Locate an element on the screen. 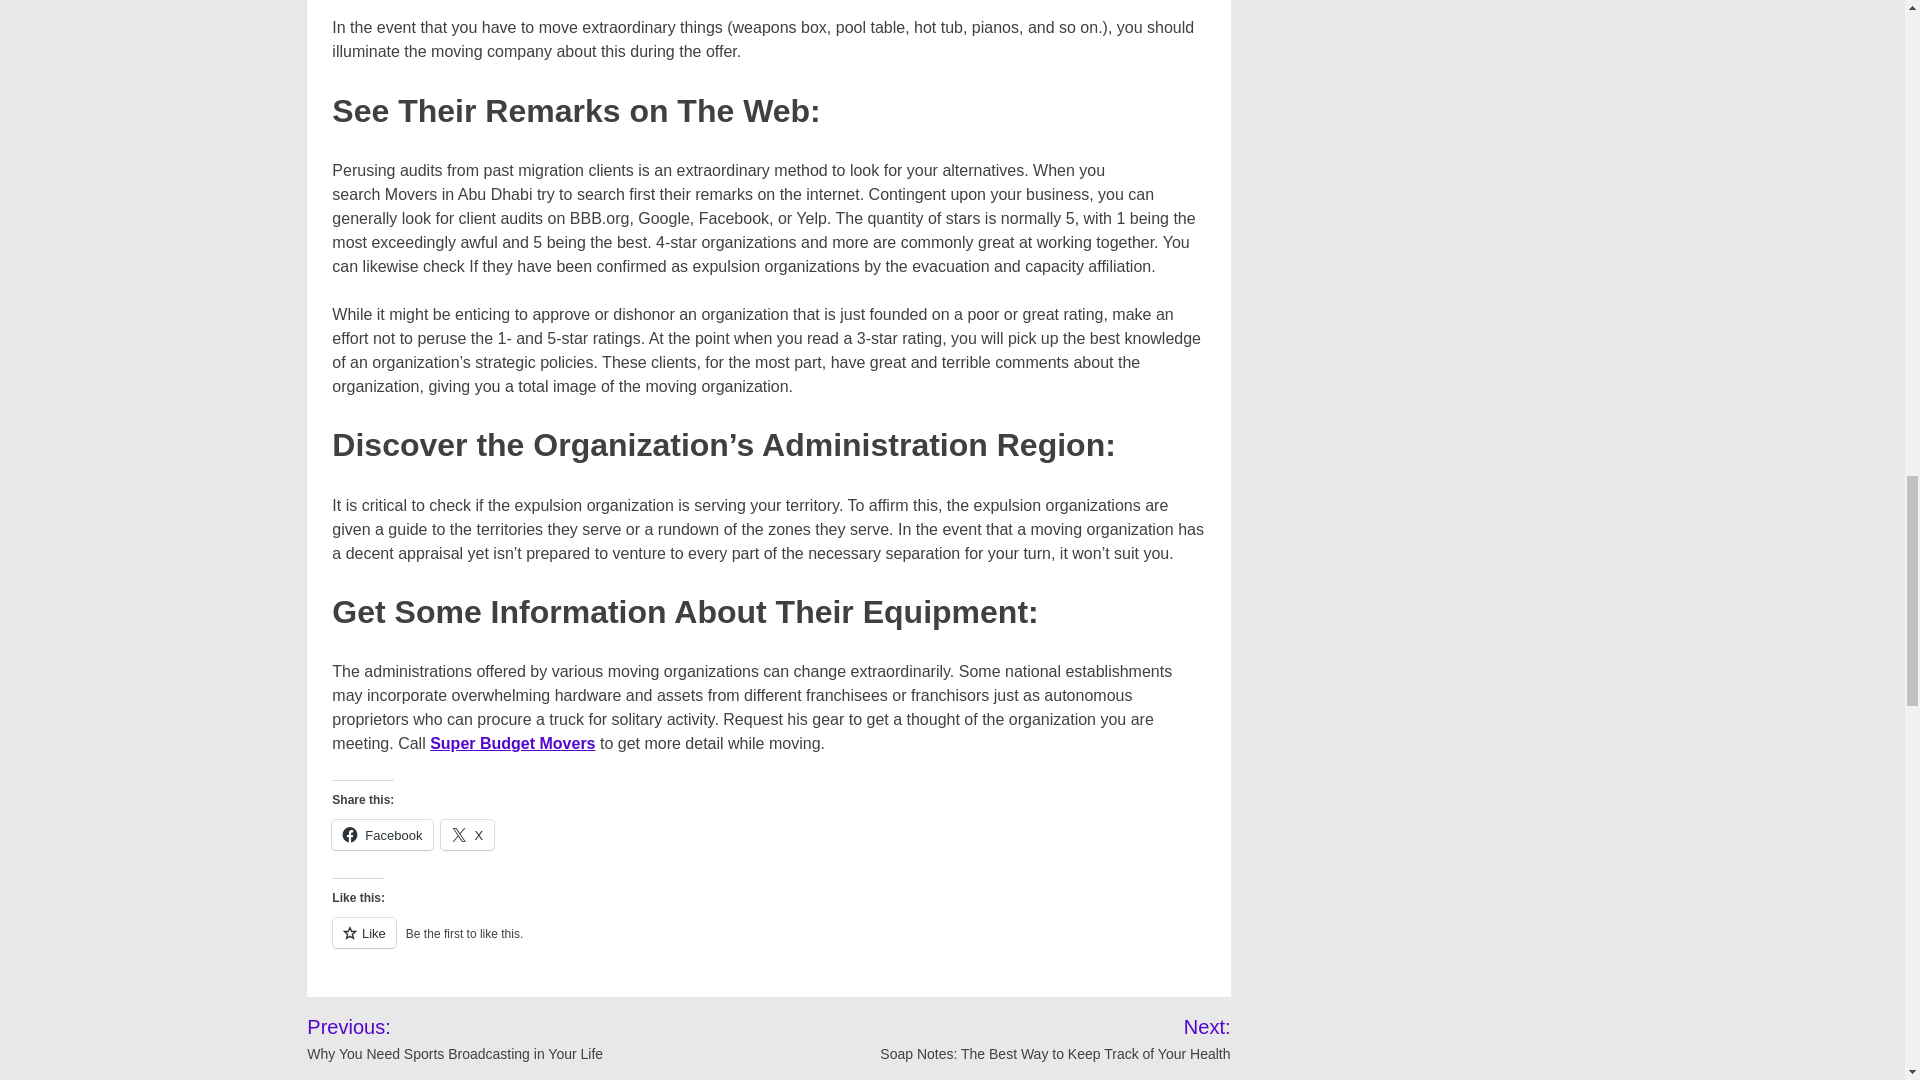  Facebook is located at coordinates (382, 834).